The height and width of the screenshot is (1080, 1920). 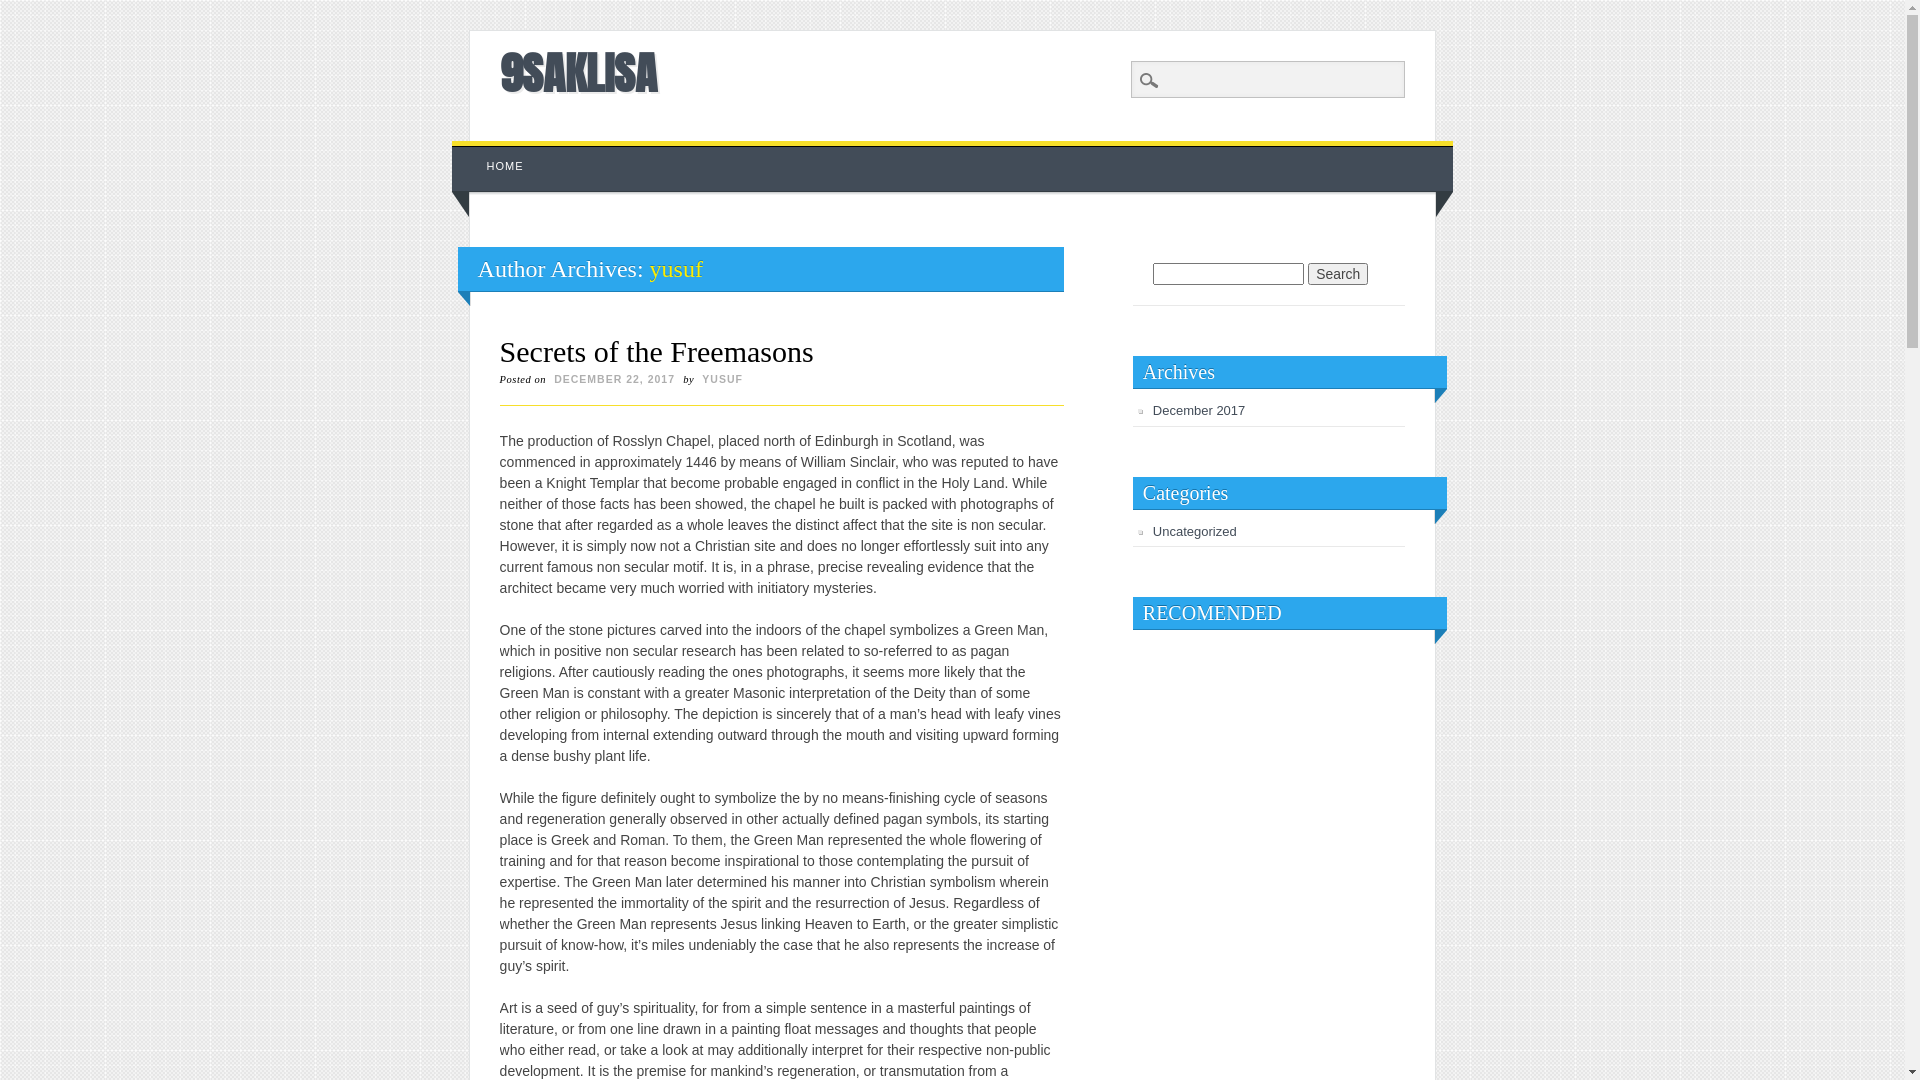 I want to click on Search, so click(x=30, y=11).